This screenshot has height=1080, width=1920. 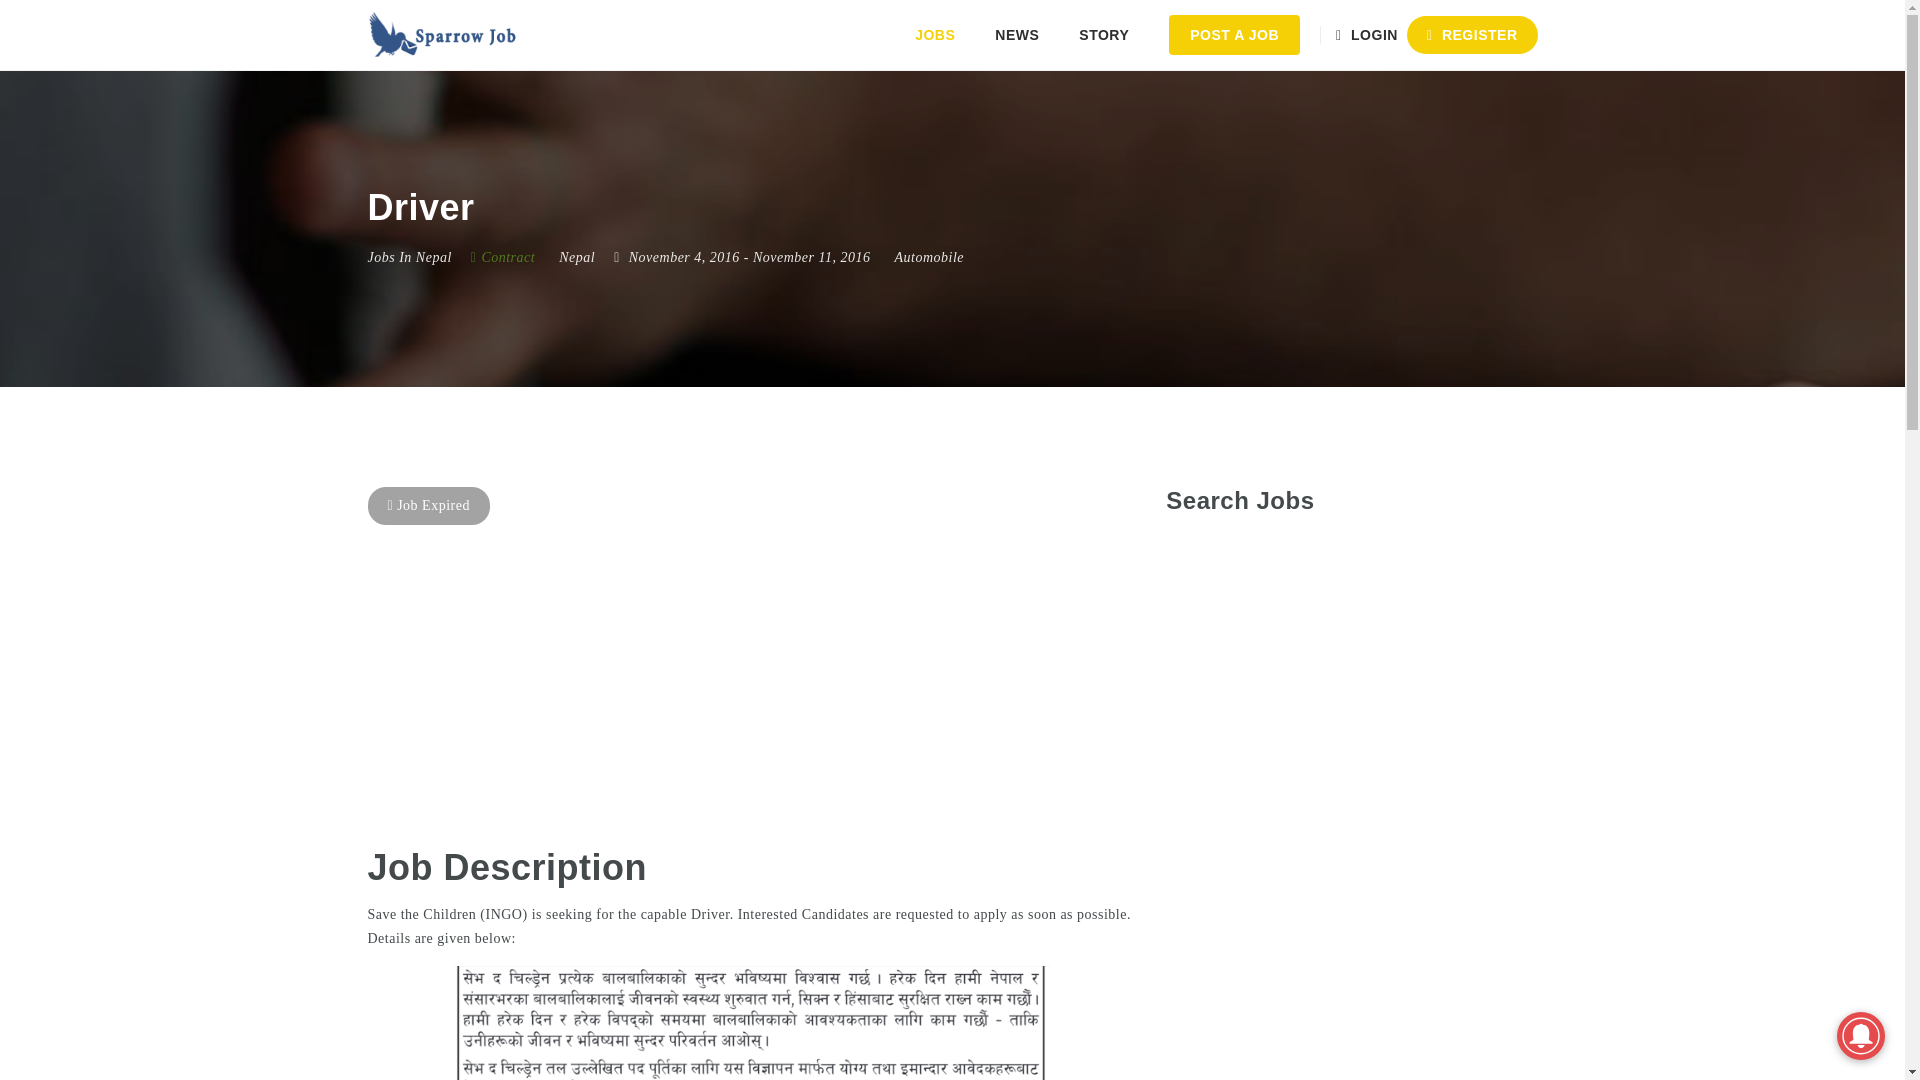 What do you see at coordinates (1350, 758) in the screenshot?
I see `Advertisement` at bounding box center [1350, 758].